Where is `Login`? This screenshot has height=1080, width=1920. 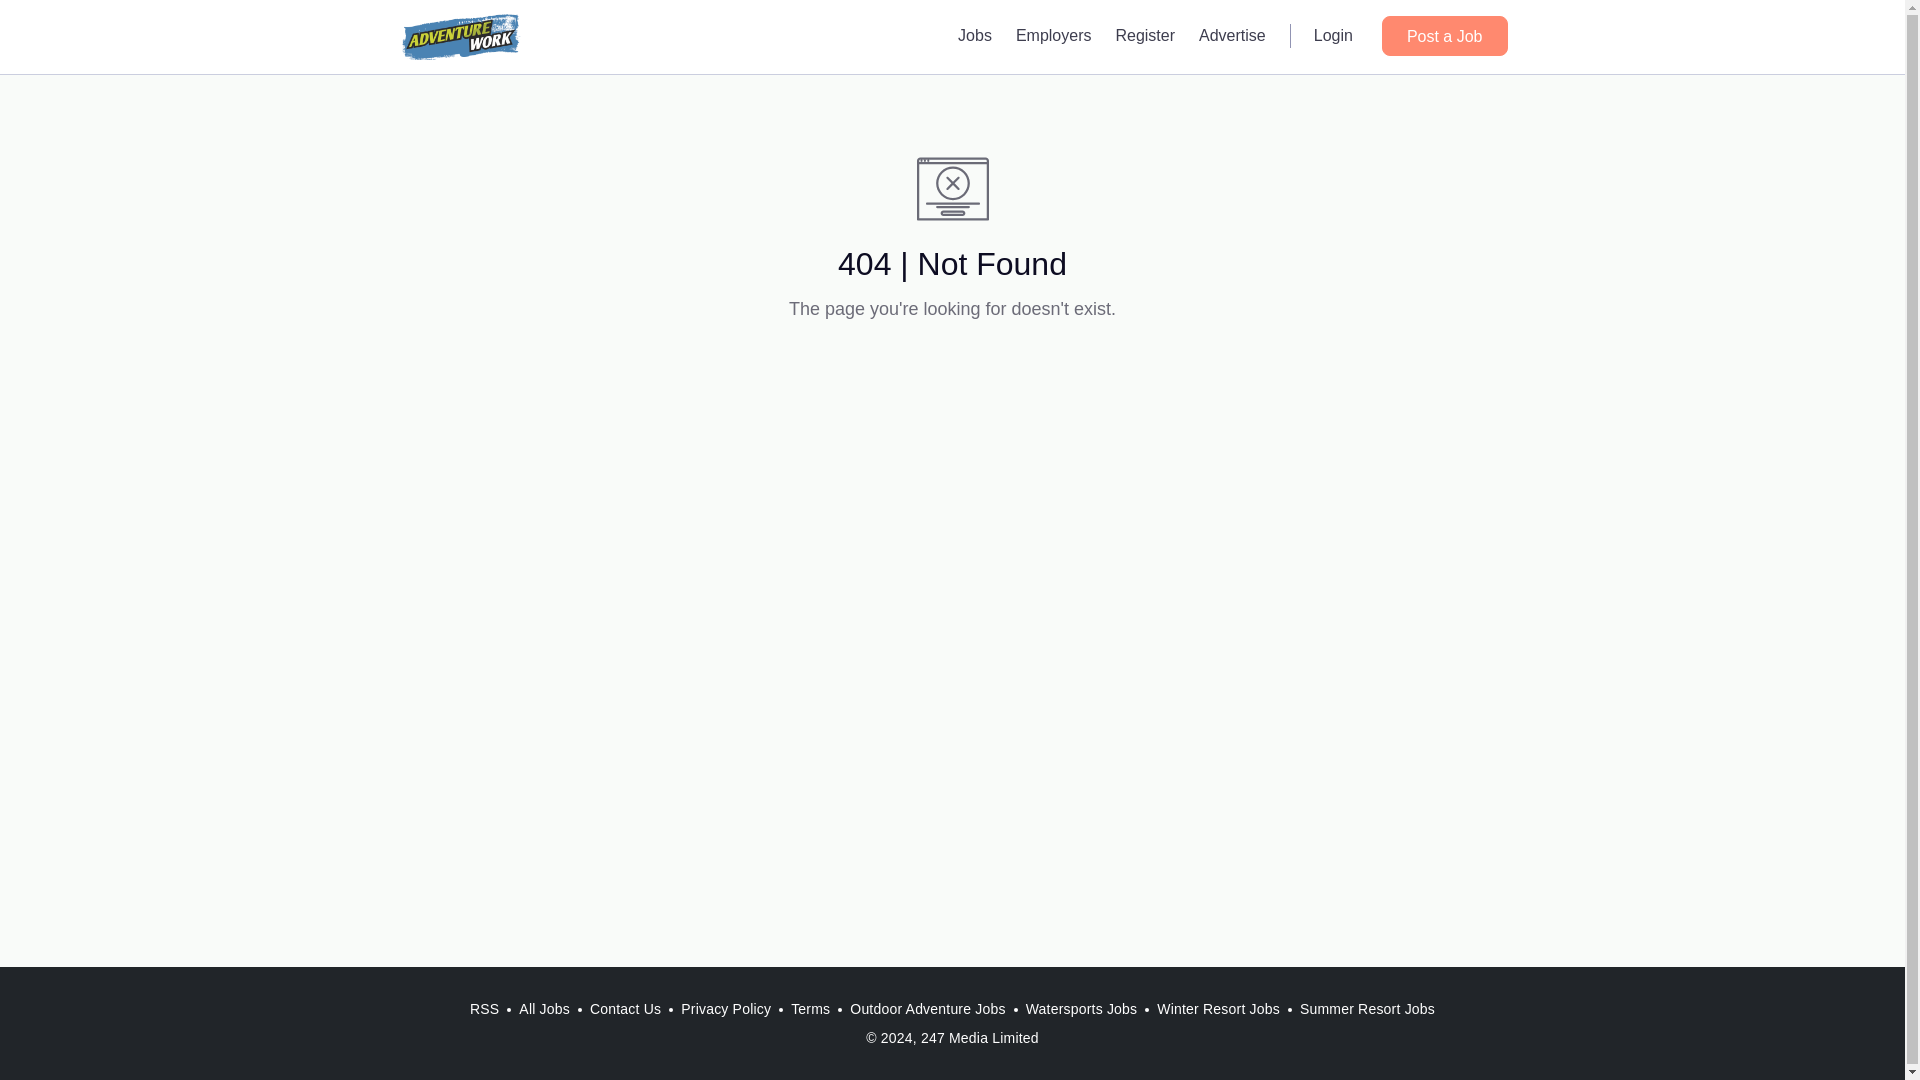 Login is located at coordinates (1333, 35).